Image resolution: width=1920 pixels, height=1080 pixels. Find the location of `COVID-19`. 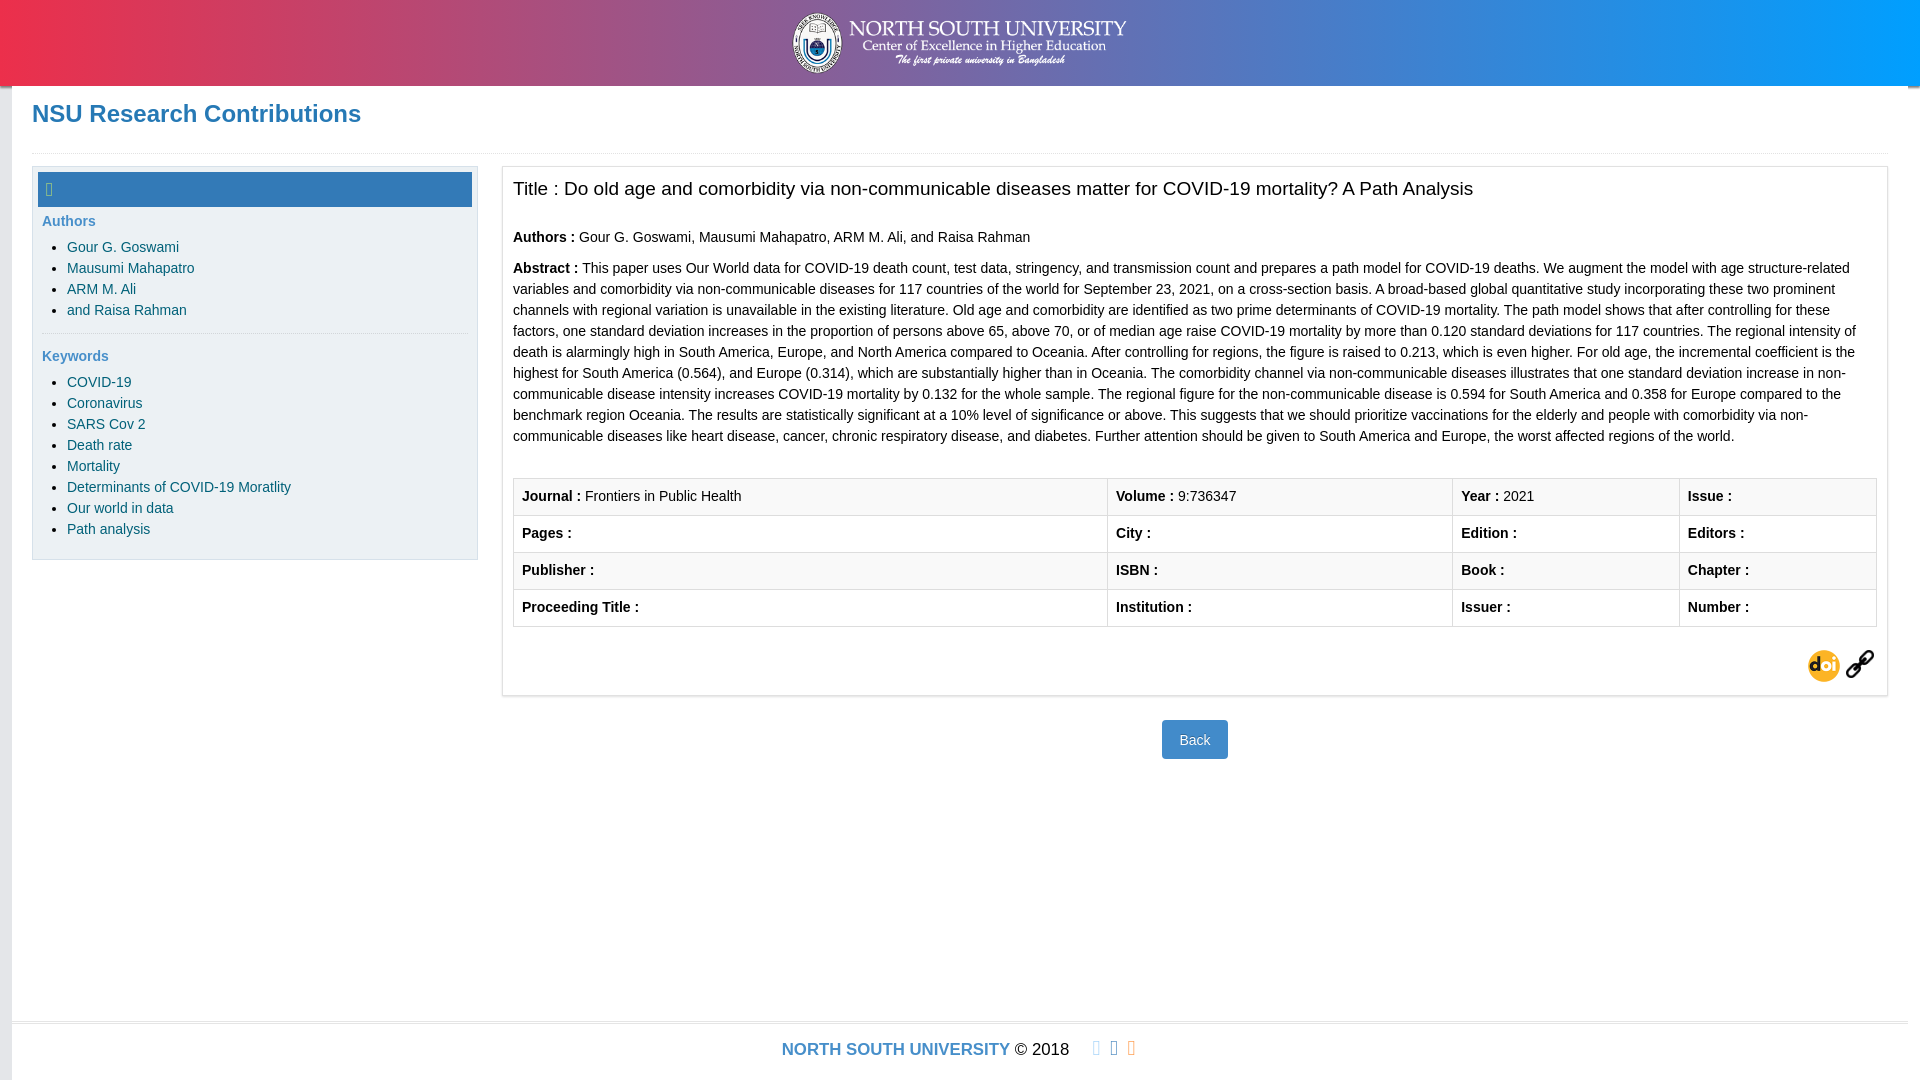

COVID-19 is located at coordinates (100, 381).